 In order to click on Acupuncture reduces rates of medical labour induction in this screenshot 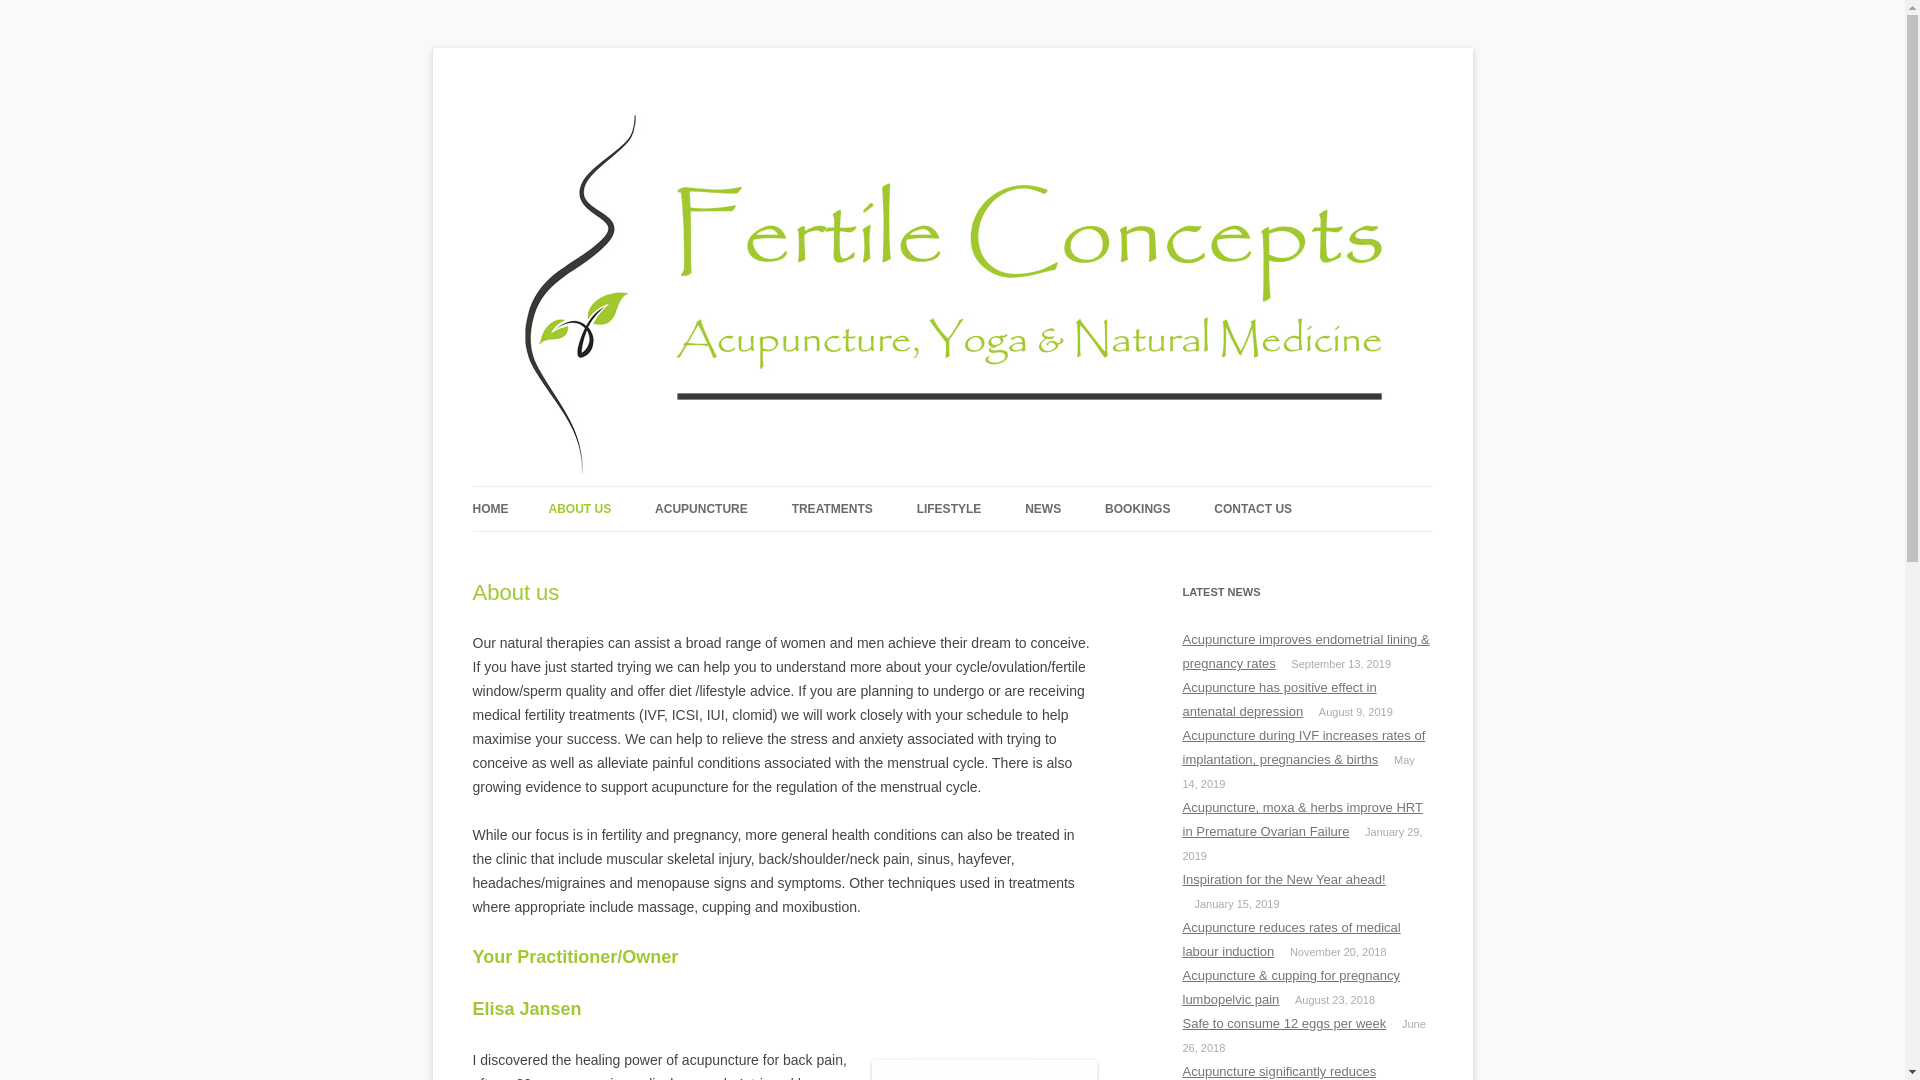, I will do `click(1291, 940)`.